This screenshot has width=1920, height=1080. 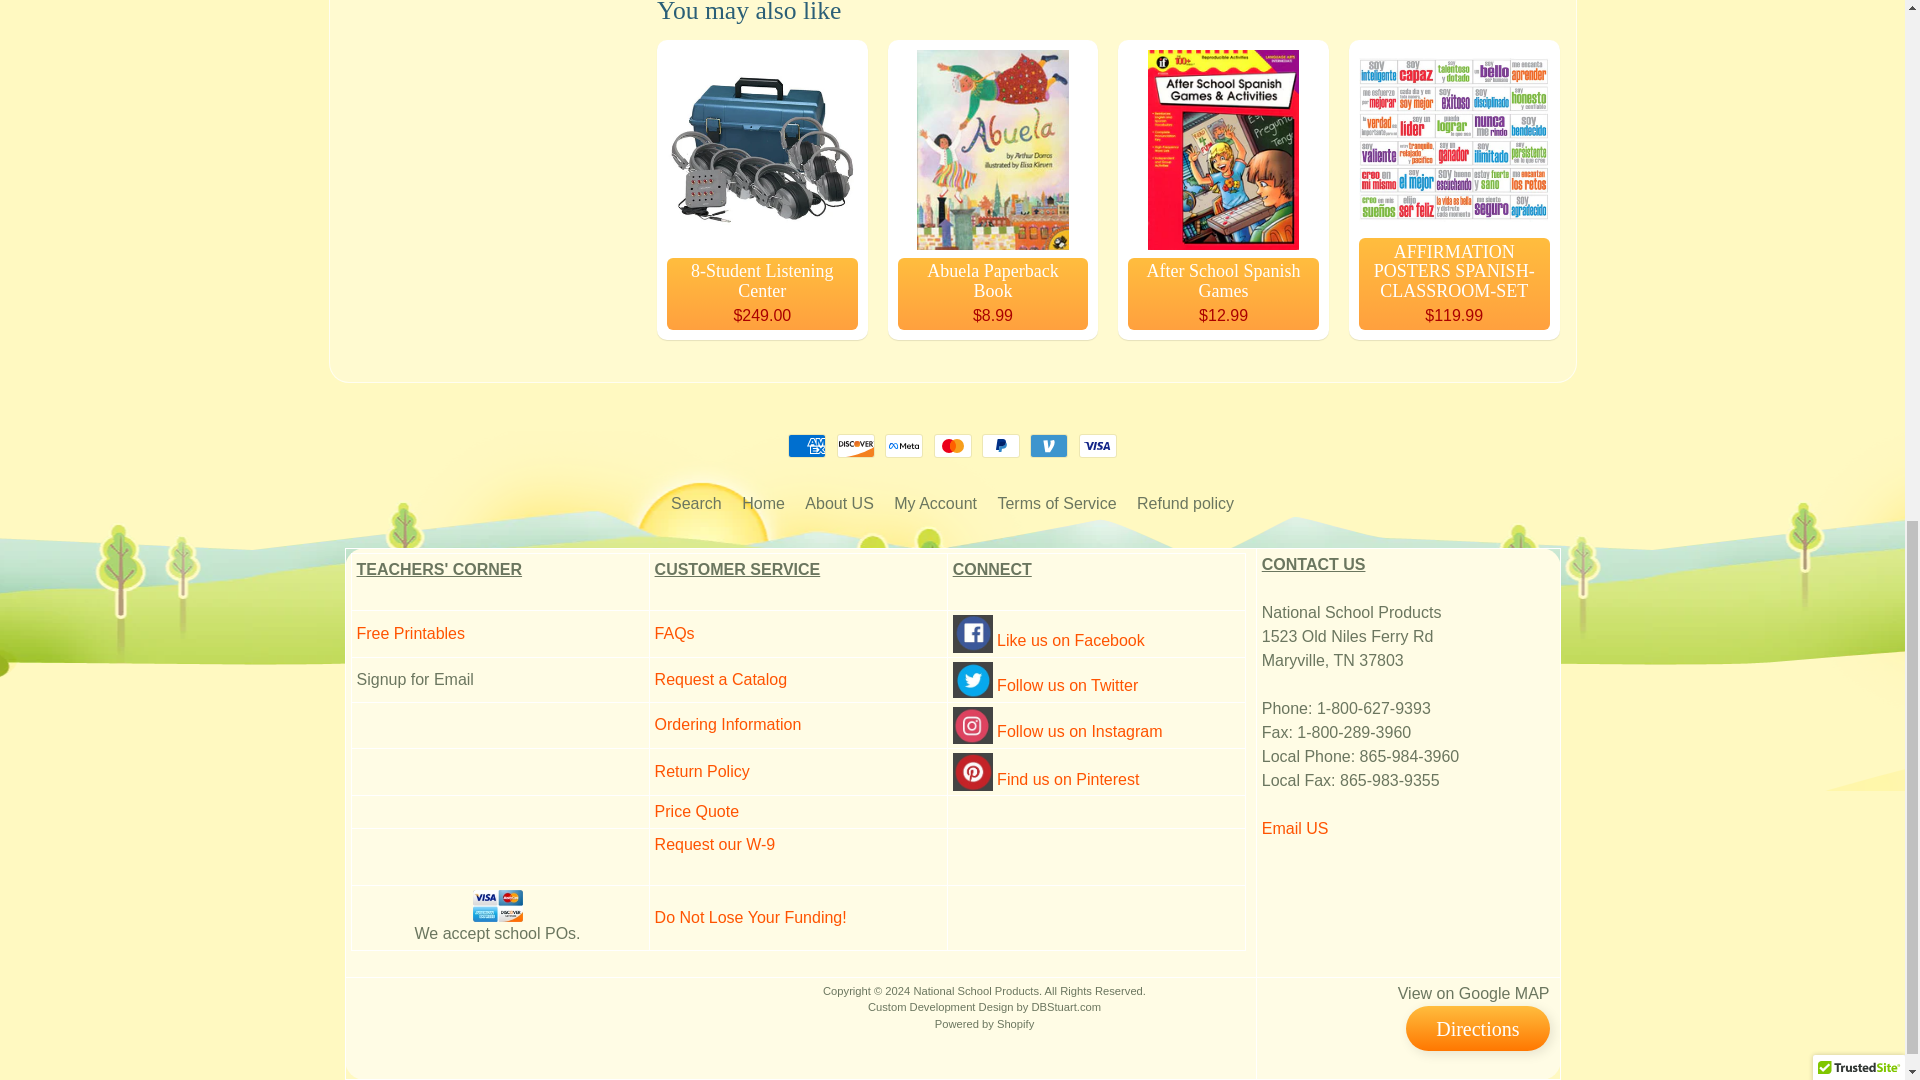 What do you see at coordinates (1000, 446) in the screenshot?
I see `PayPal` at bounding box center [1000, 446].